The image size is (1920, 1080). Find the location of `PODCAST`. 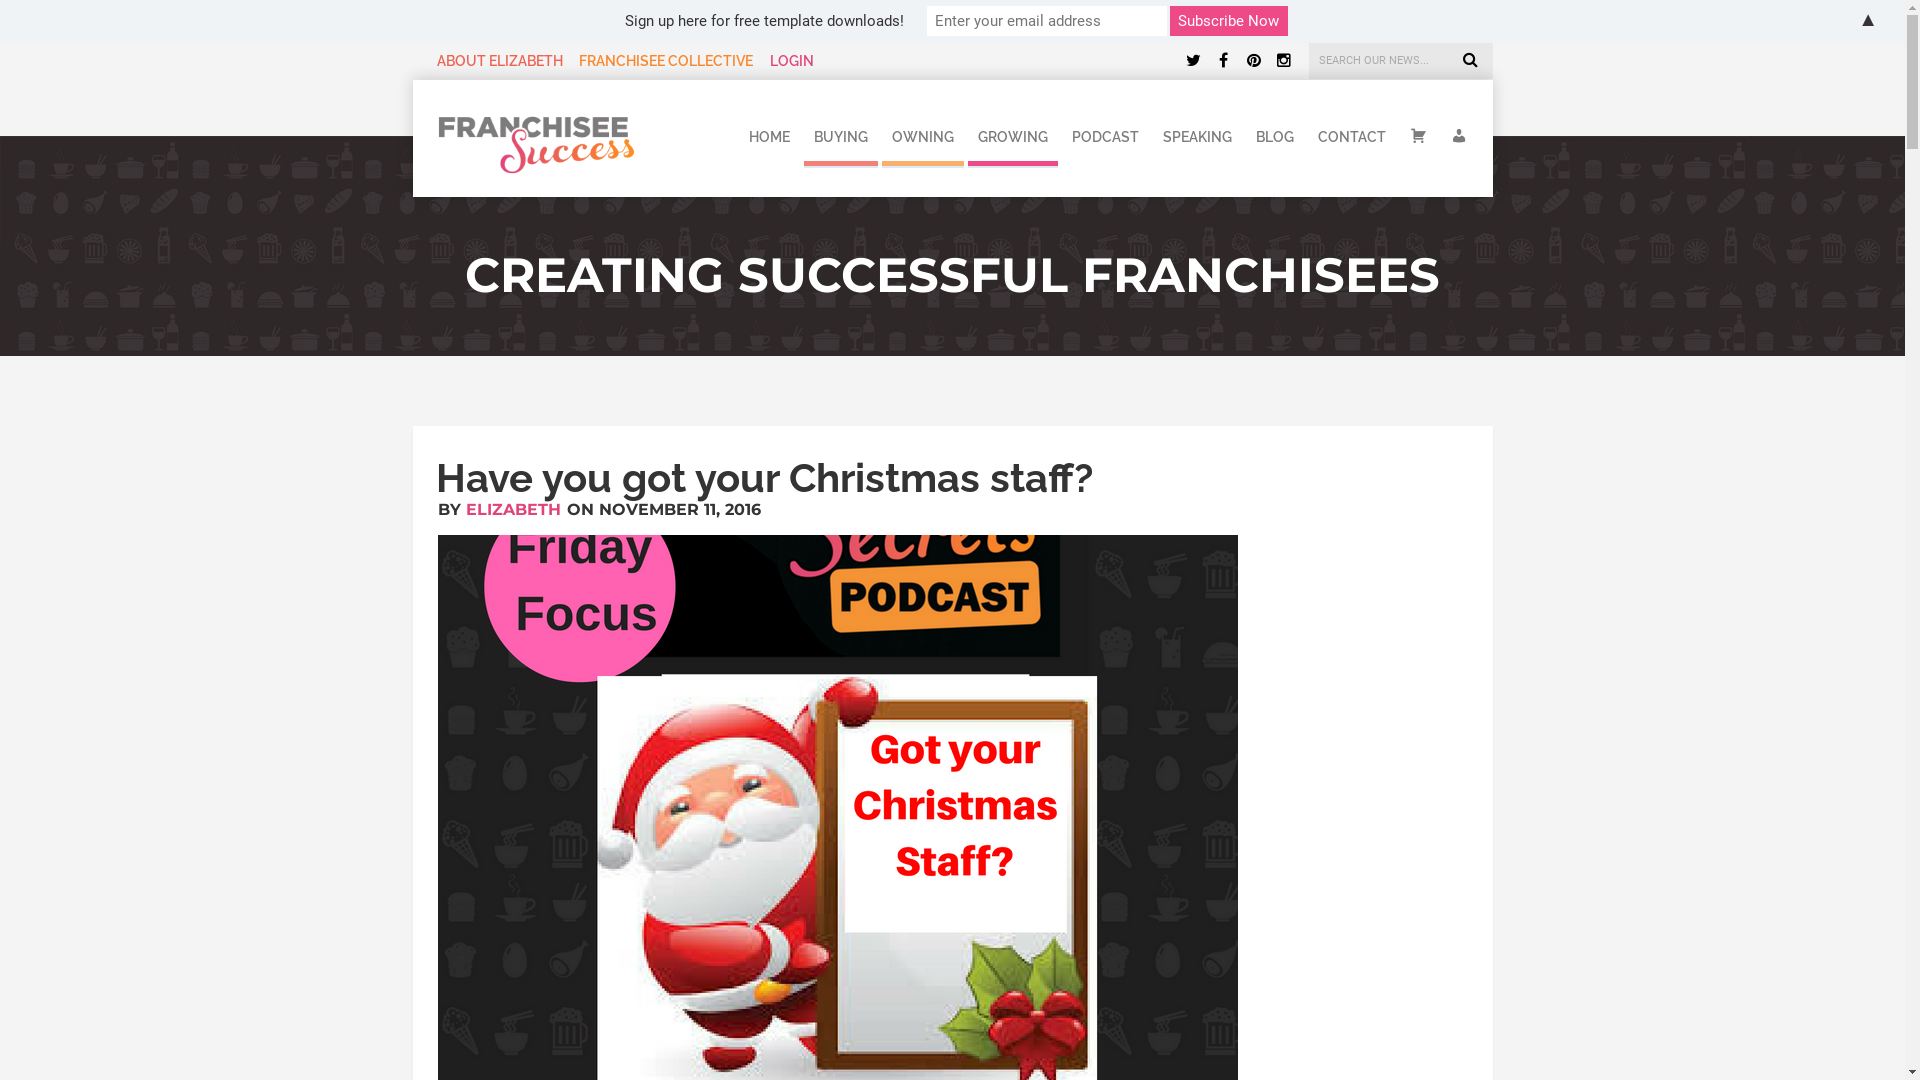

PODCAST is located at coordinates (1106, 132).